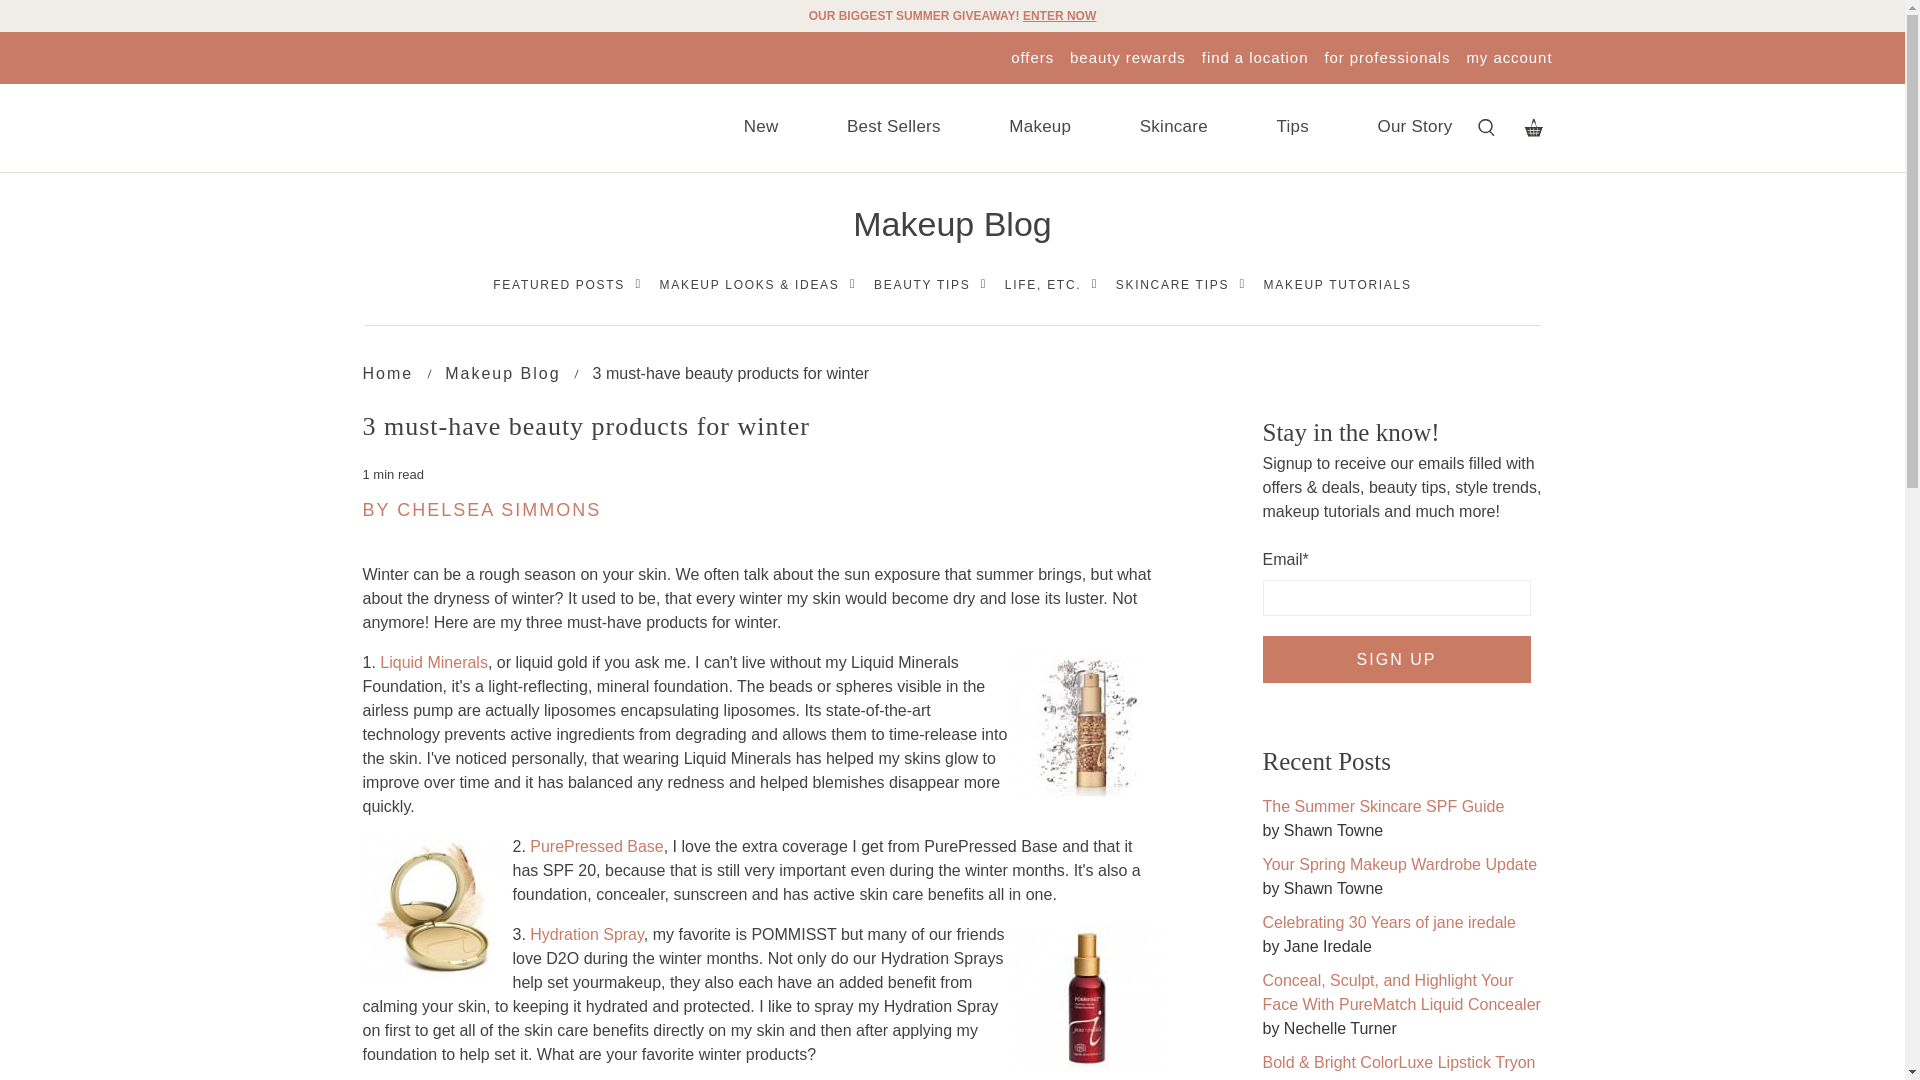 This screenshot has width=1920, height=1080. I want to click on Our Story, so click(1414, 128).